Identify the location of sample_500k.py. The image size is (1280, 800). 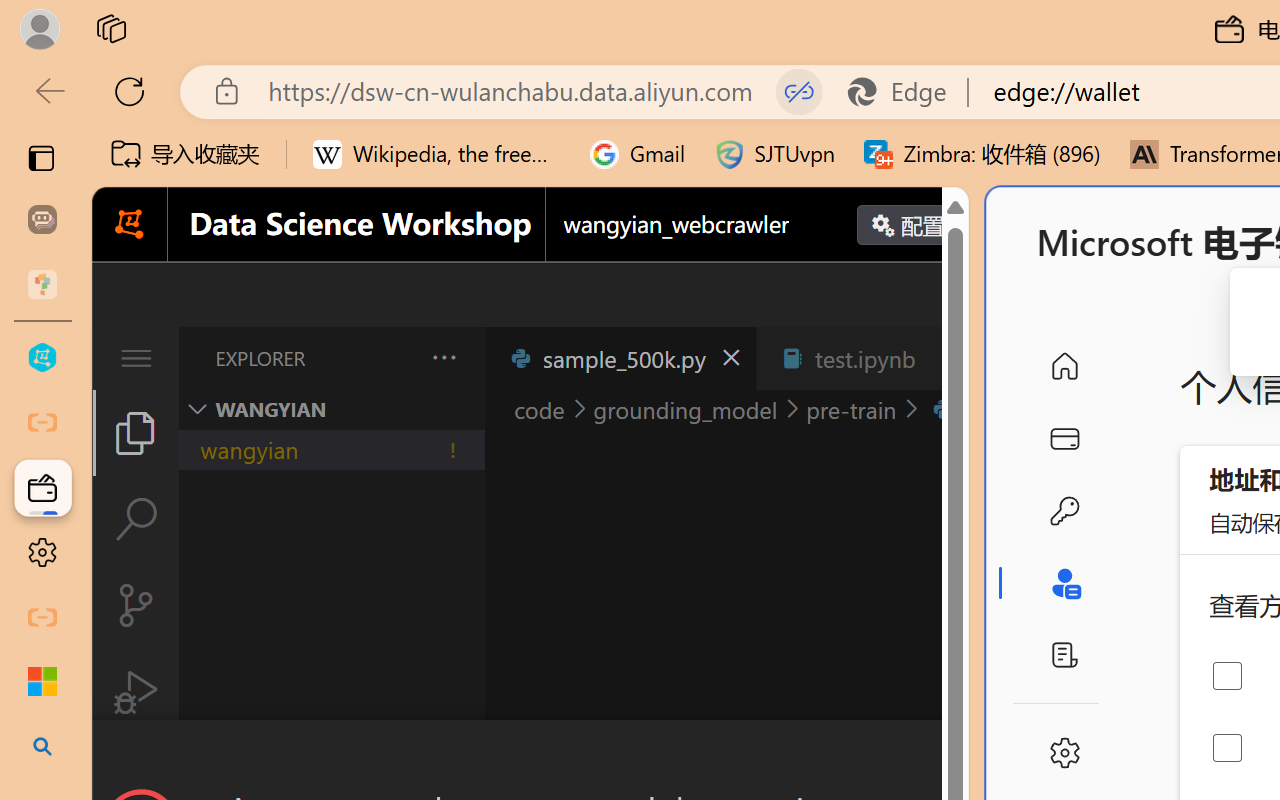
(620, 358).